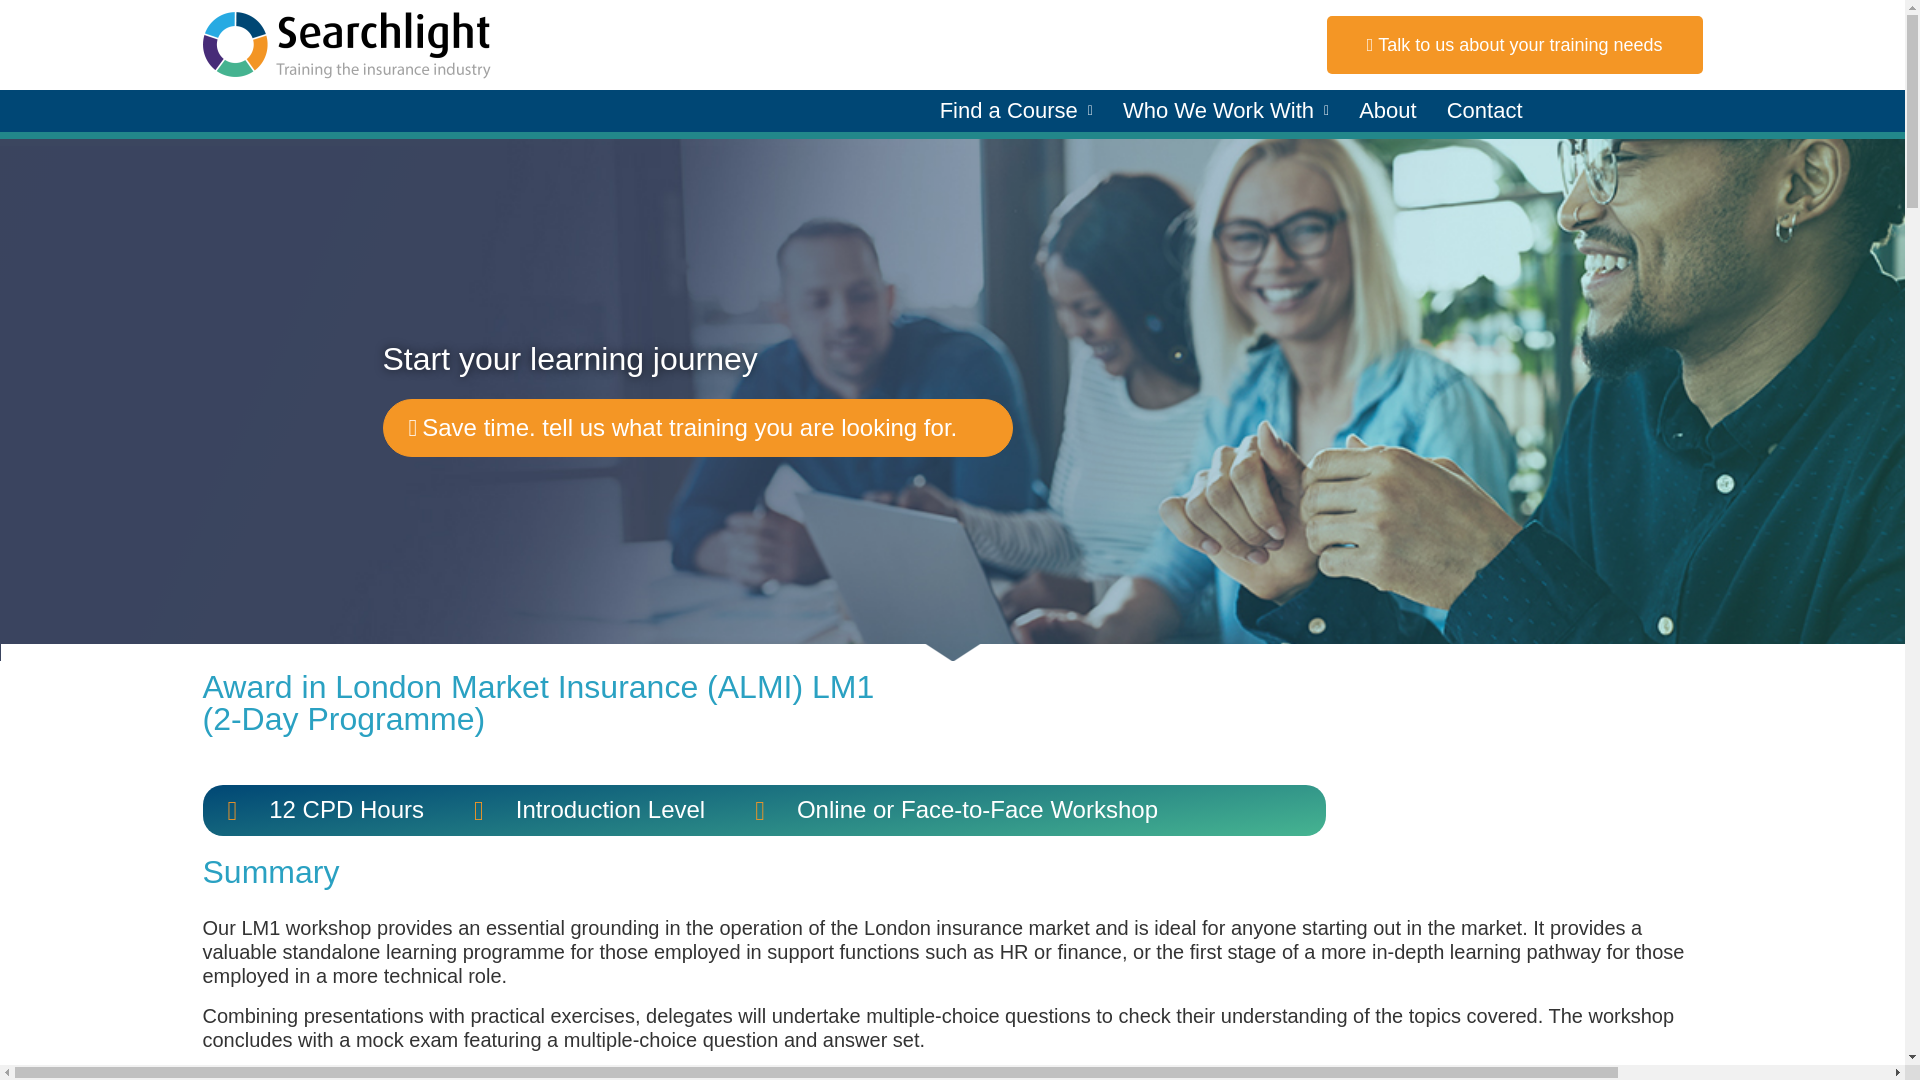 The image size is (1920, 1080). What do you see at coordinates (1016, 111) in the screenshot?
I see `Find a Course` at bounding box center [1016, 111].